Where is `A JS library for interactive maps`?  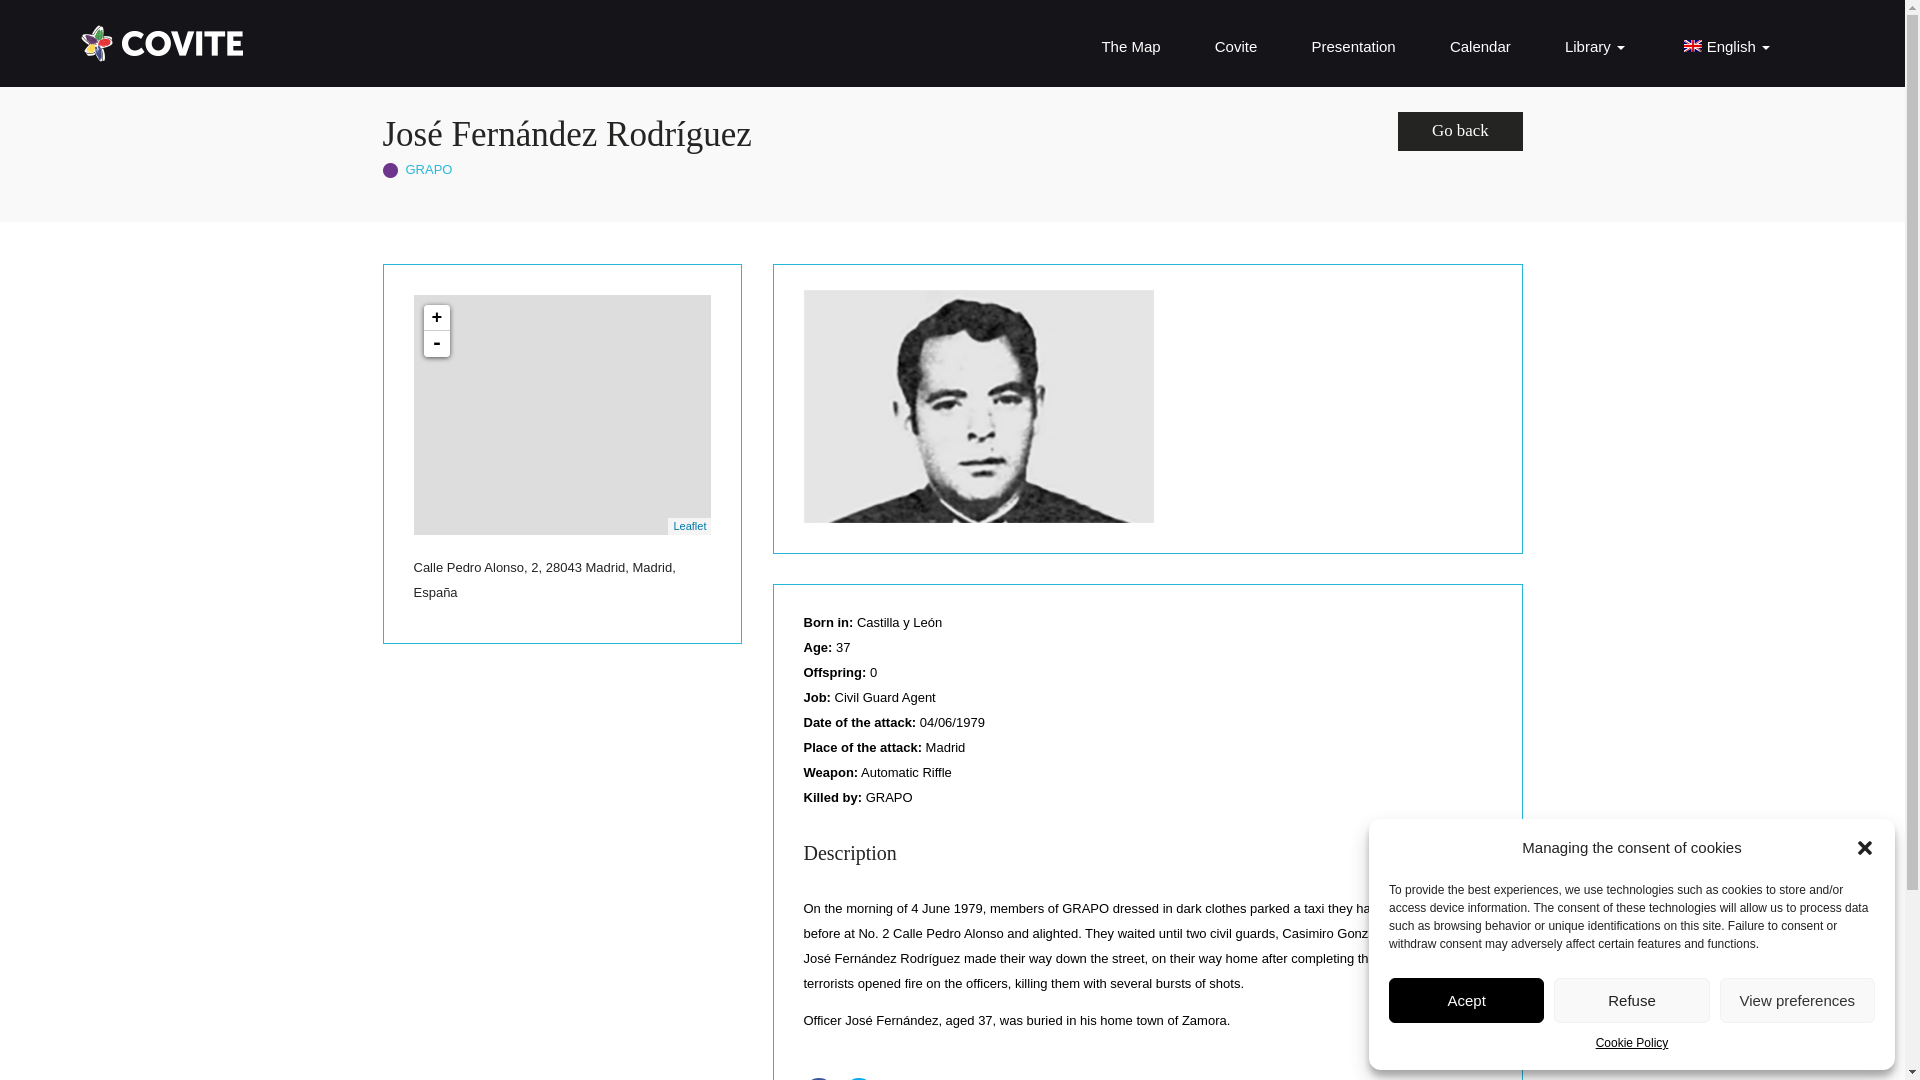
A JS library for interactive maps is located at coordinates (690, 526).